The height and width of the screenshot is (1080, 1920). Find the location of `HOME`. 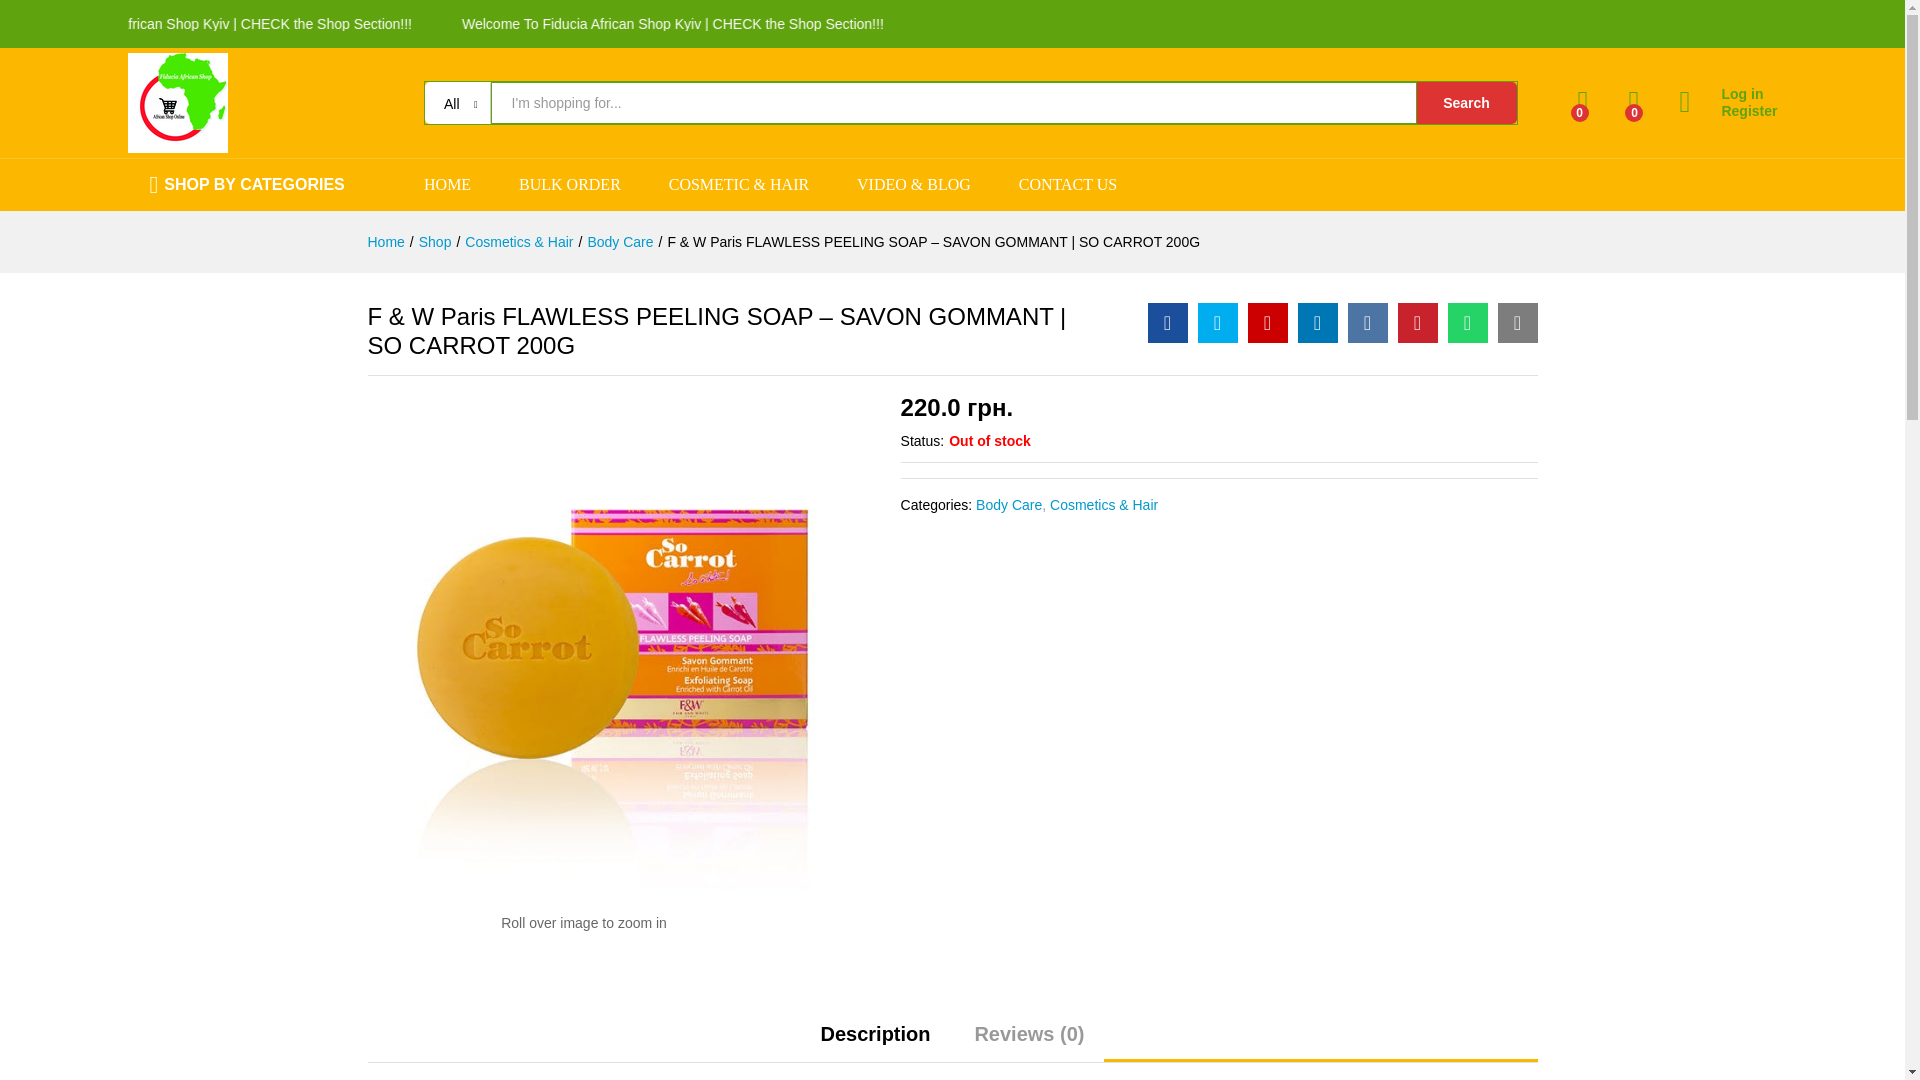

HOME is located at coordinates (447, 185).